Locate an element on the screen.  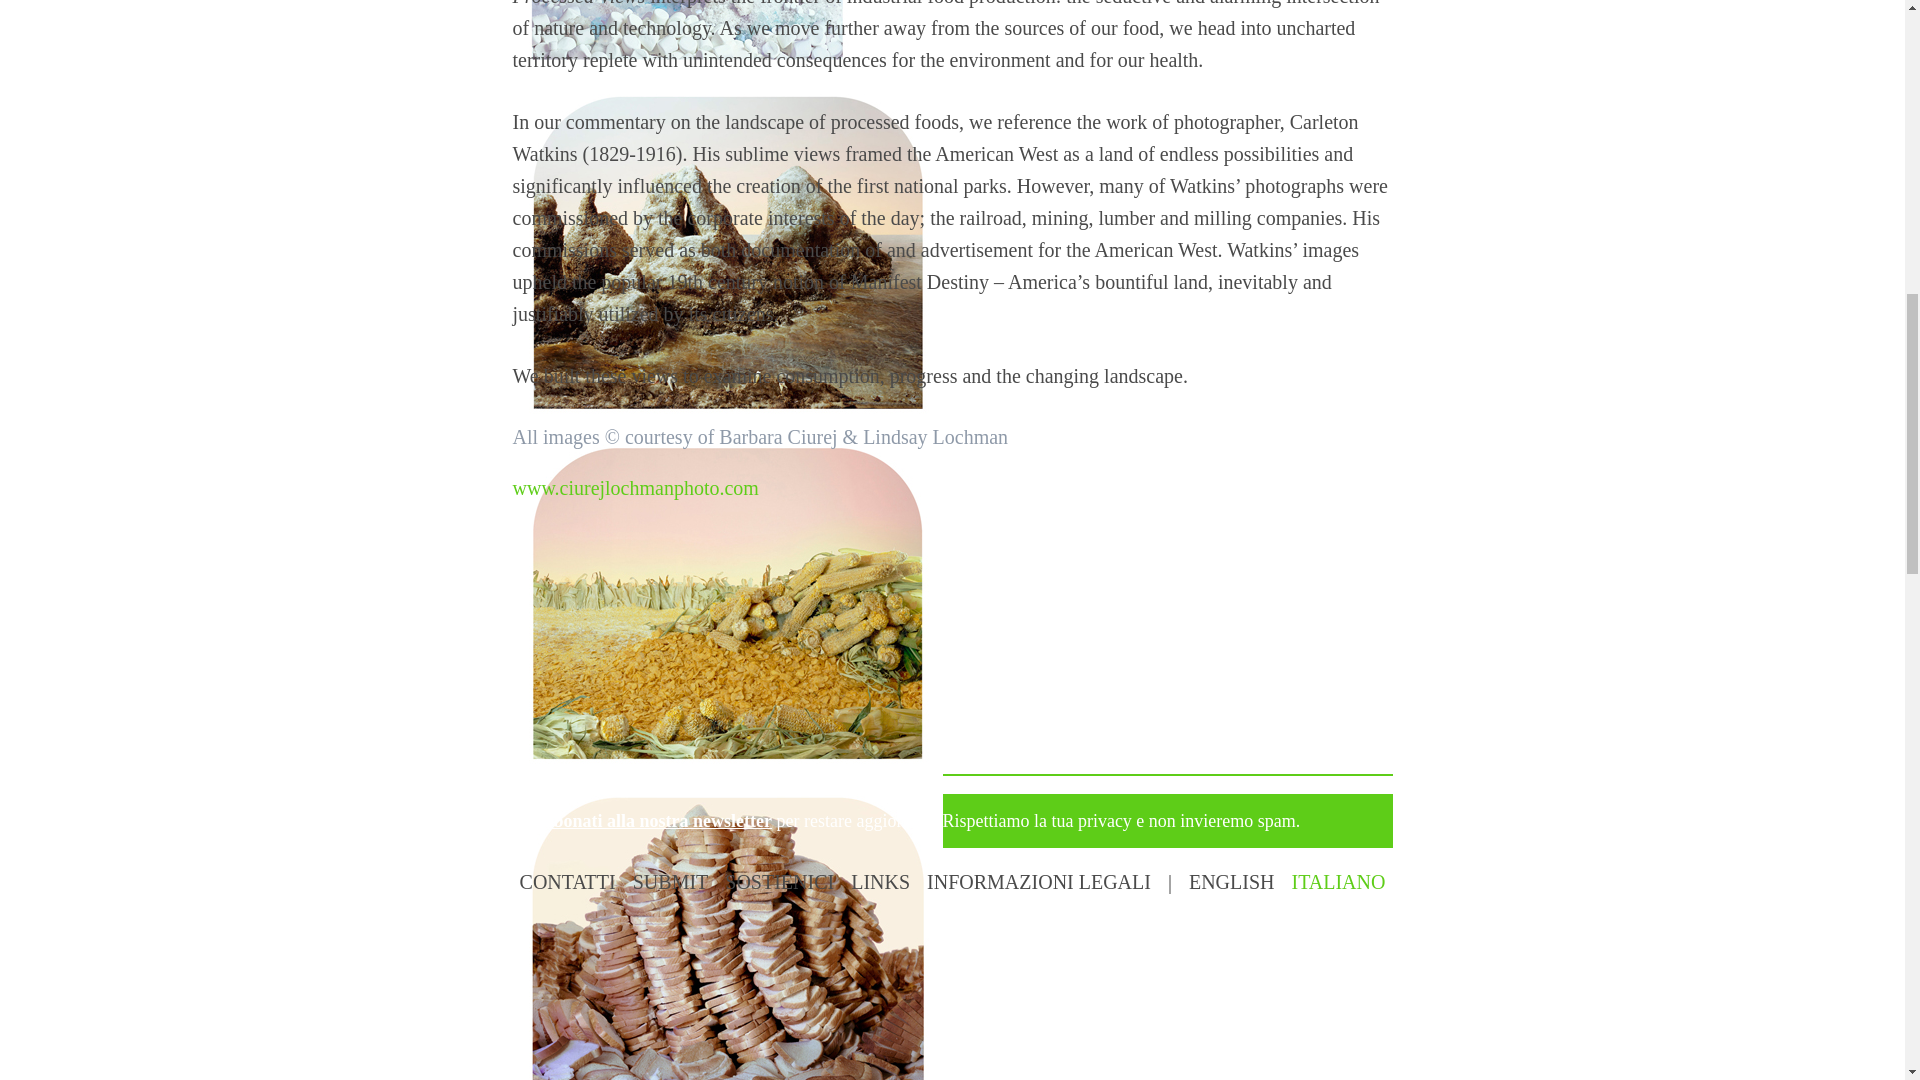
www.ciurejlochmanphoto.com is located at coordinates (635, 488).